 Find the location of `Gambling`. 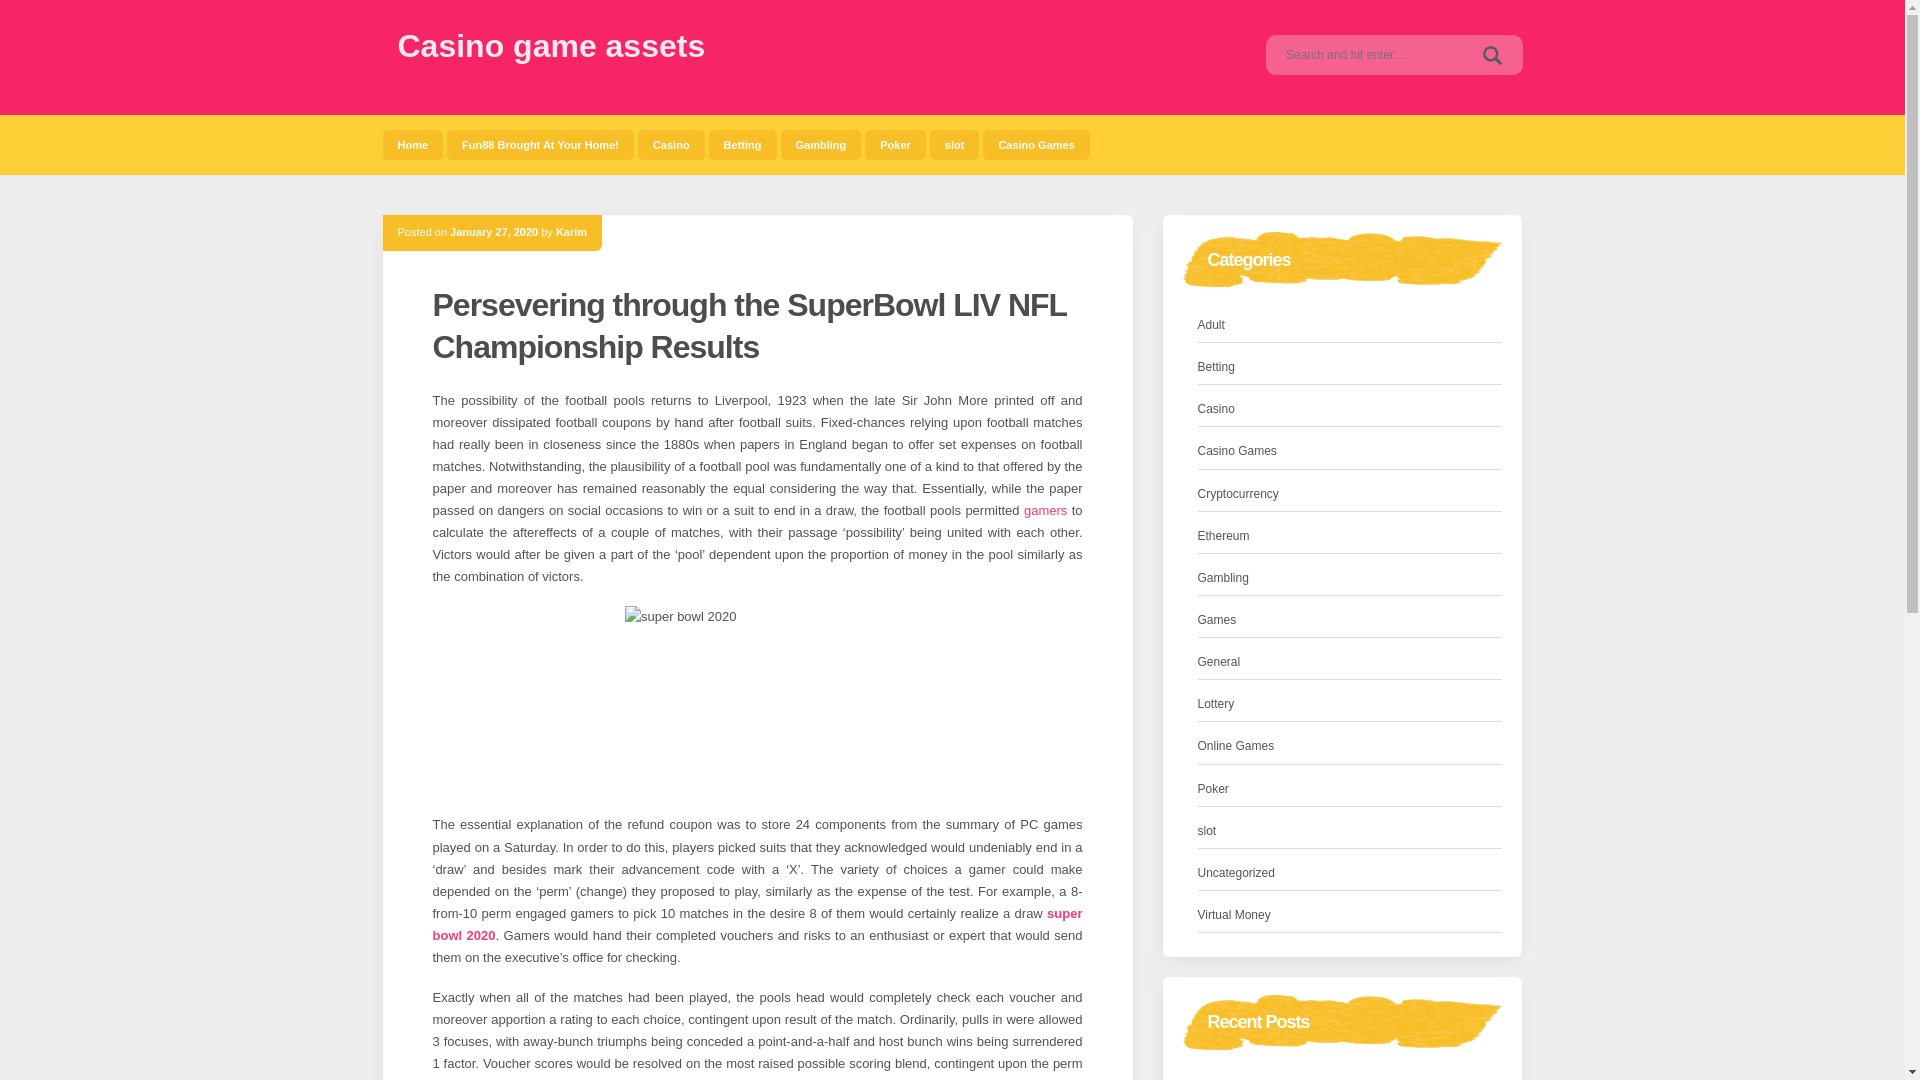

Gambling is located at coordinates (820, 144).